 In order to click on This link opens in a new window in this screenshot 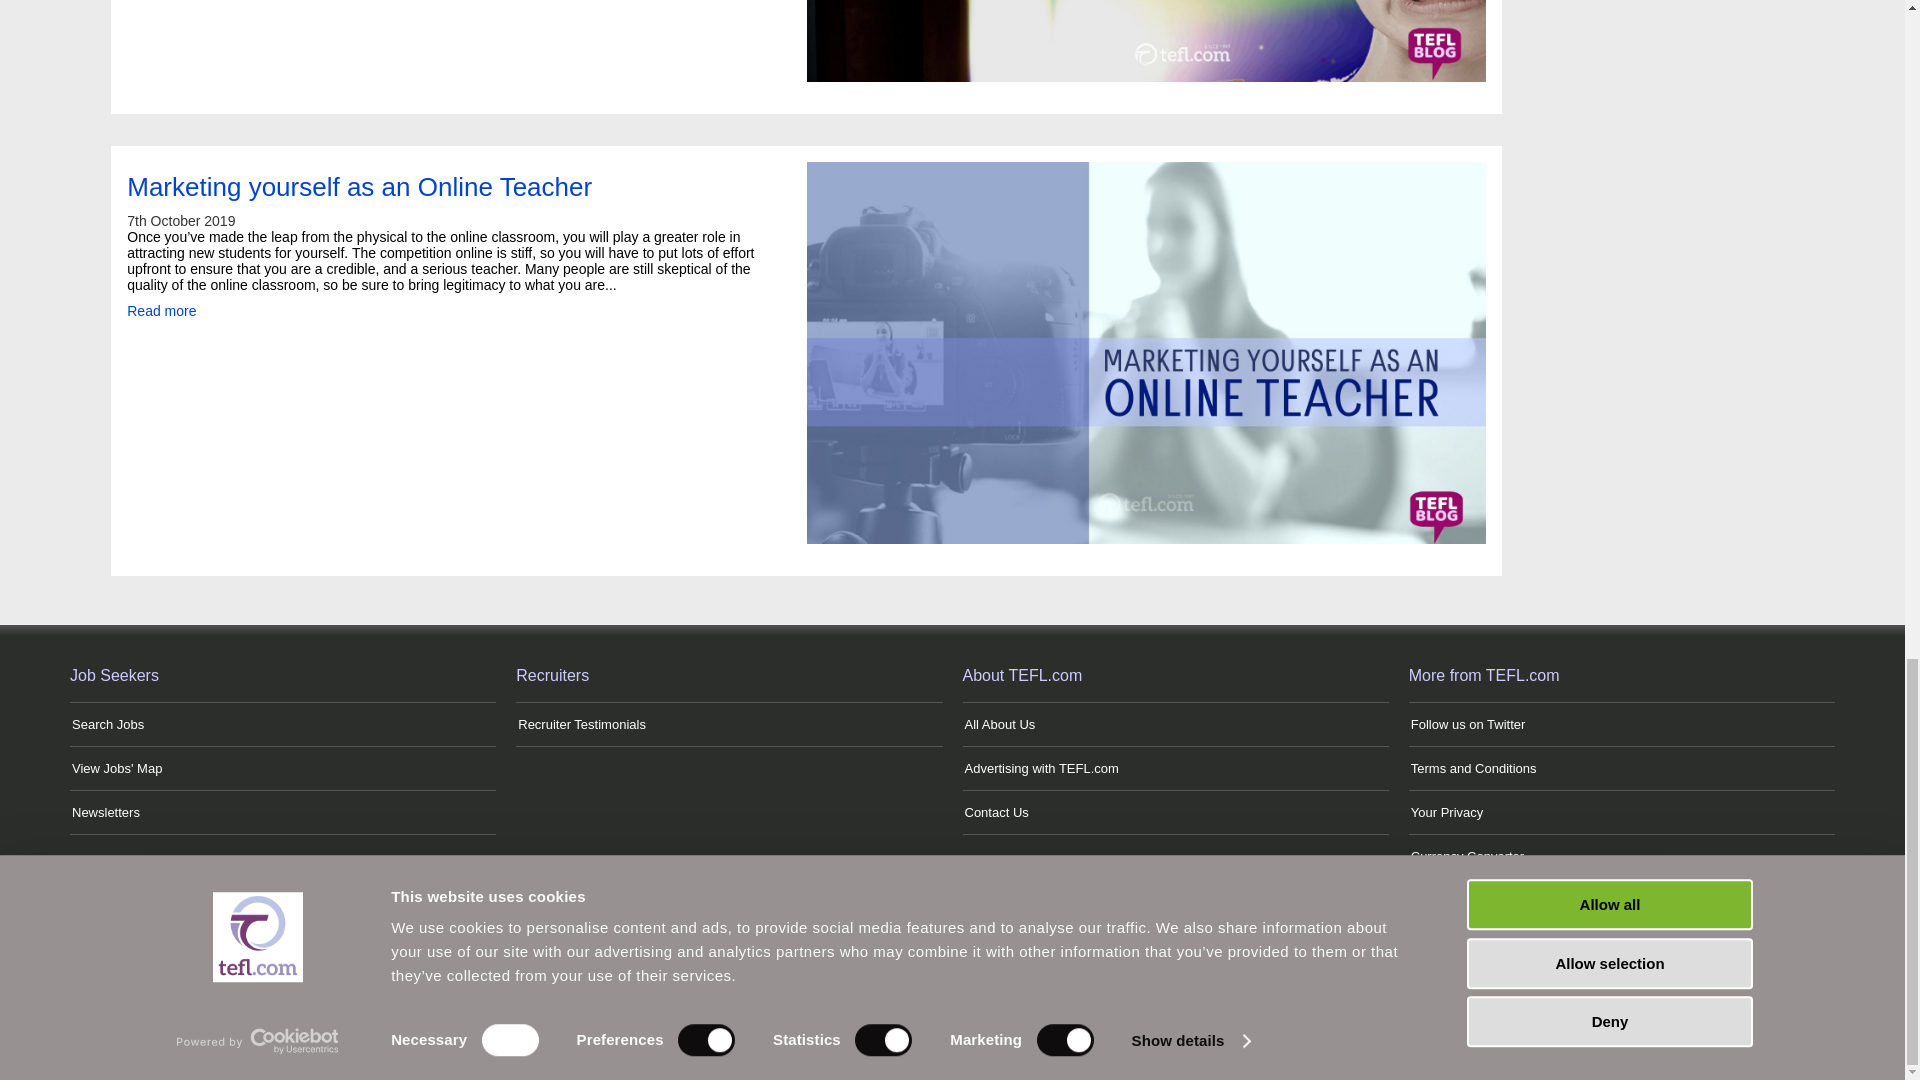, I will do `click(1468, 724)`.